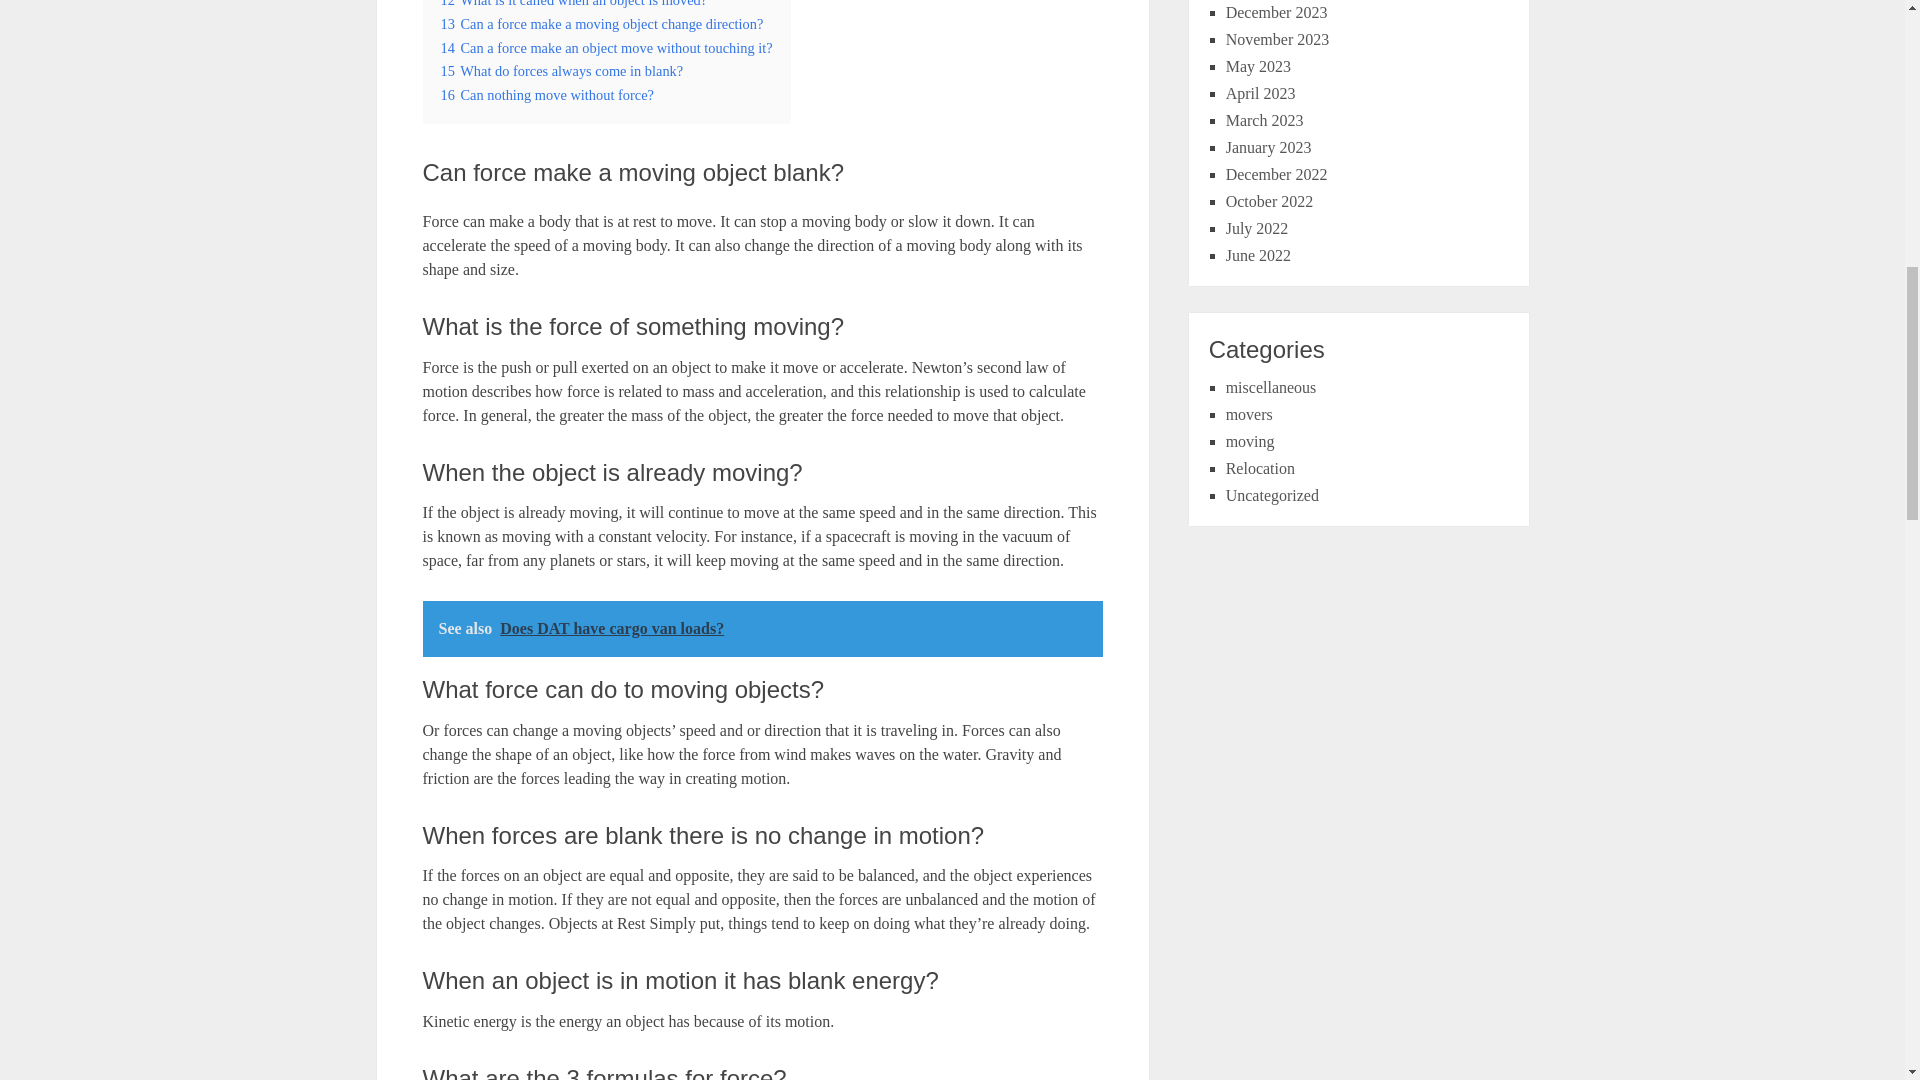 The image size is (1920, 1080). What do you see at coordinates (605, 48) in the screenshot?
I see `14 Can a force make an object move without touching it?` at bounding box center [605, 48].